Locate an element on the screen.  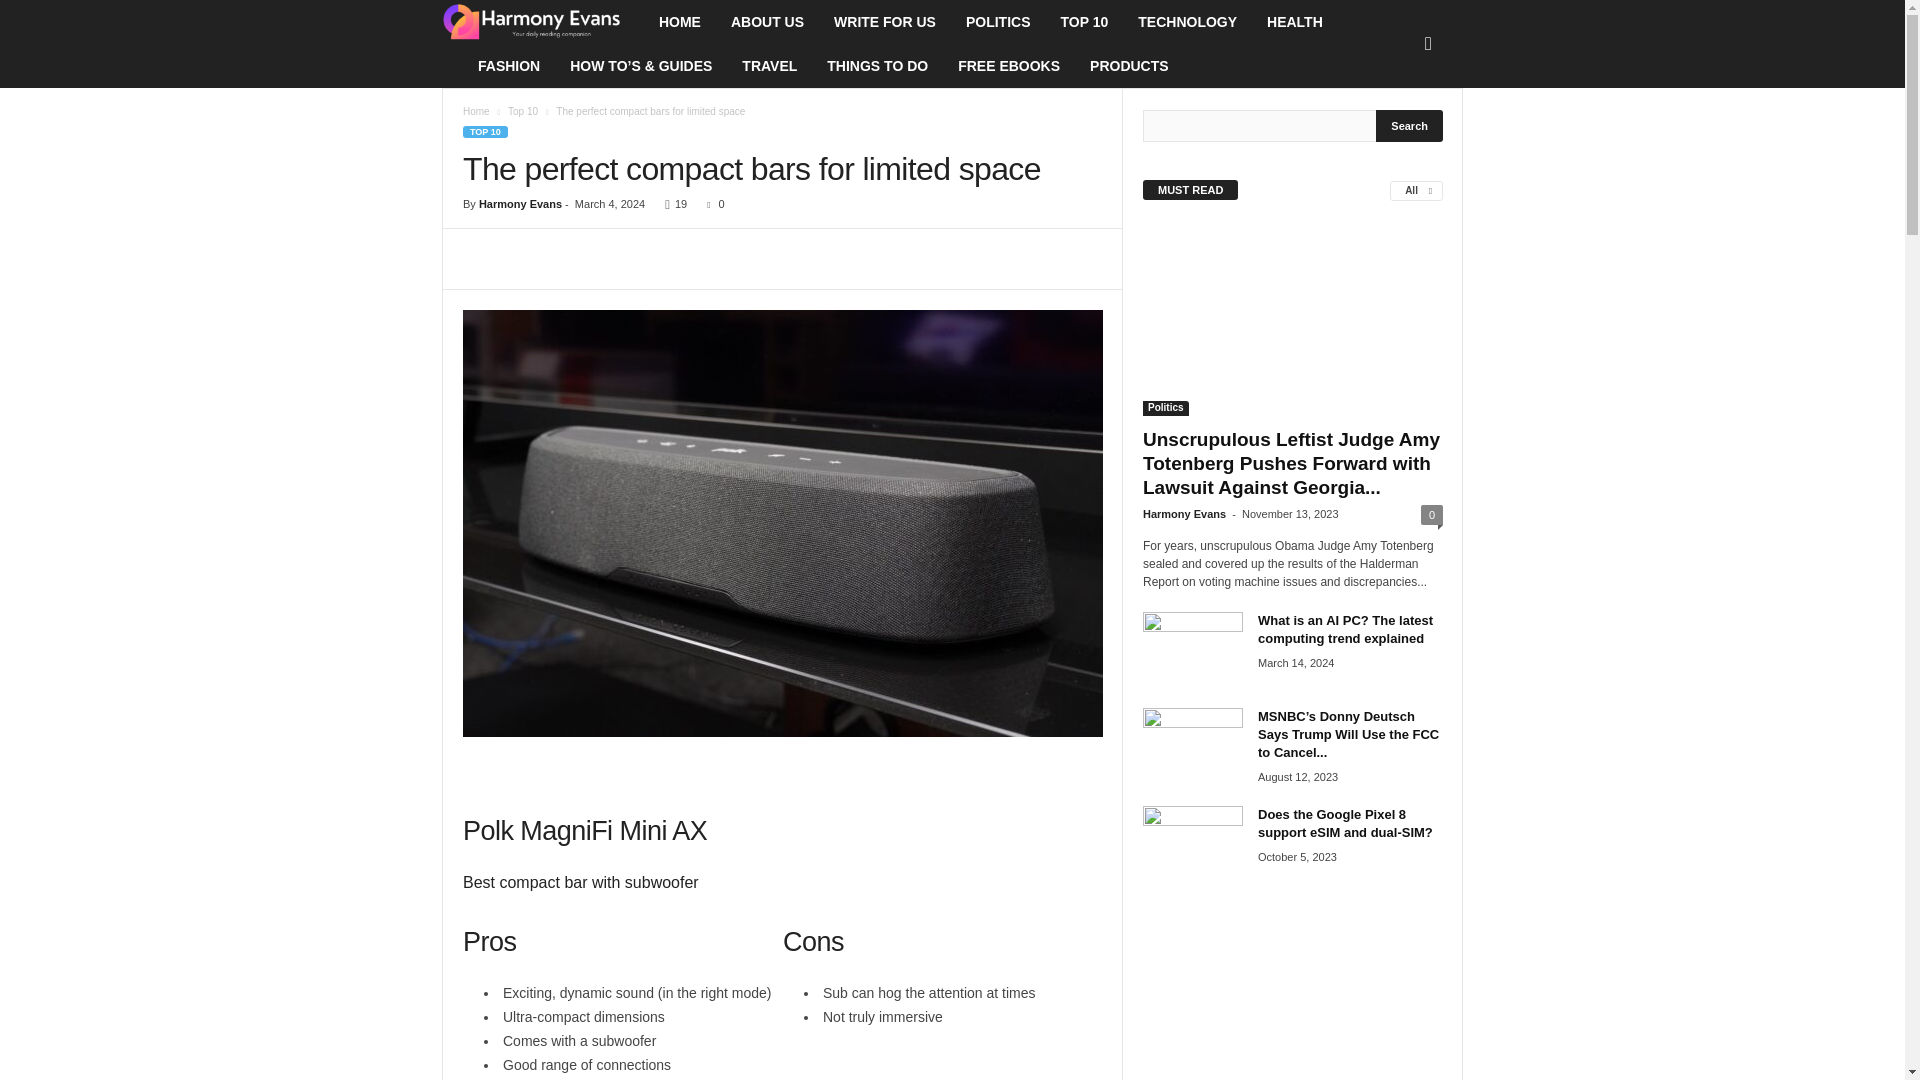
TOP 10 is located at coordinates (1084, 22).